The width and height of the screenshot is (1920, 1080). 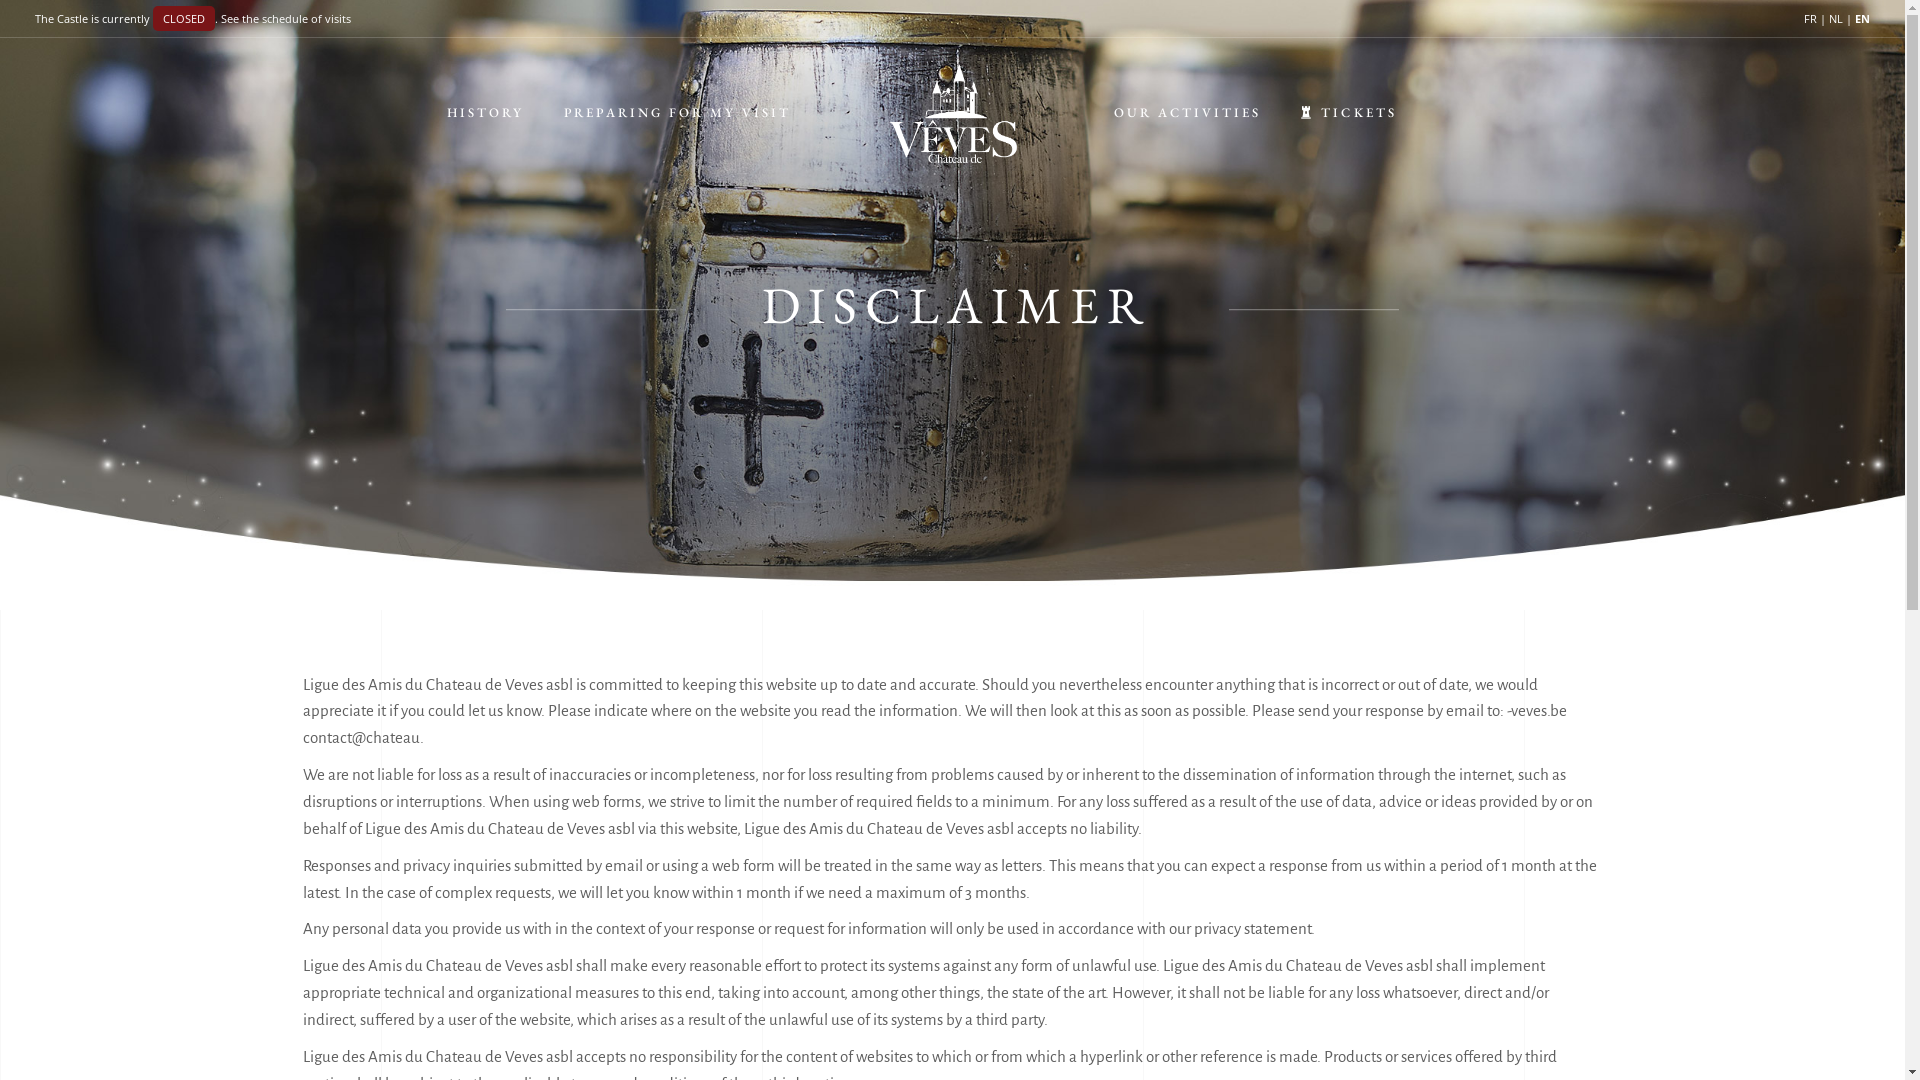 I want to click on HISTORY, so click(x=486, y=113).